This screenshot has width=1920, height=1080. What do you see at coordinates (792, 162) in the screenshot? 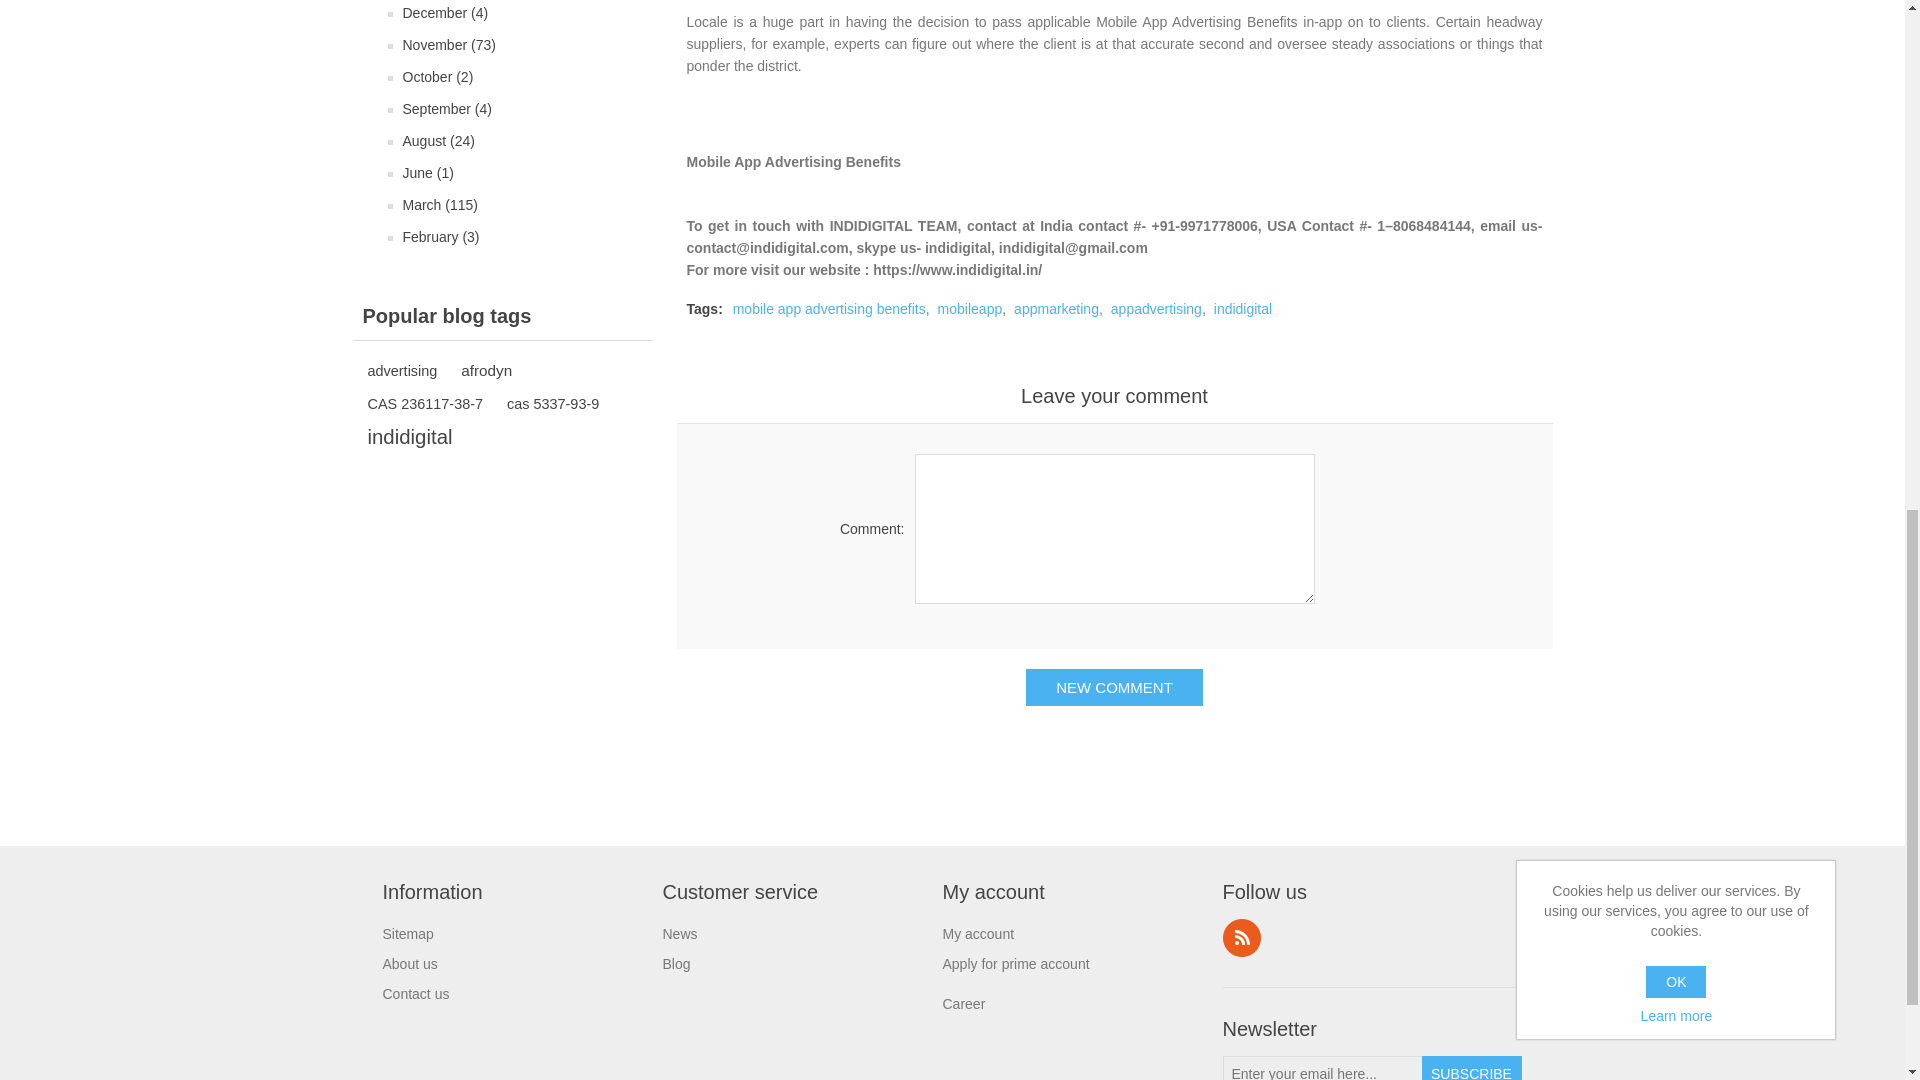
I see `Mobile App Advertising Benefits` at bounding box center [792, 162].